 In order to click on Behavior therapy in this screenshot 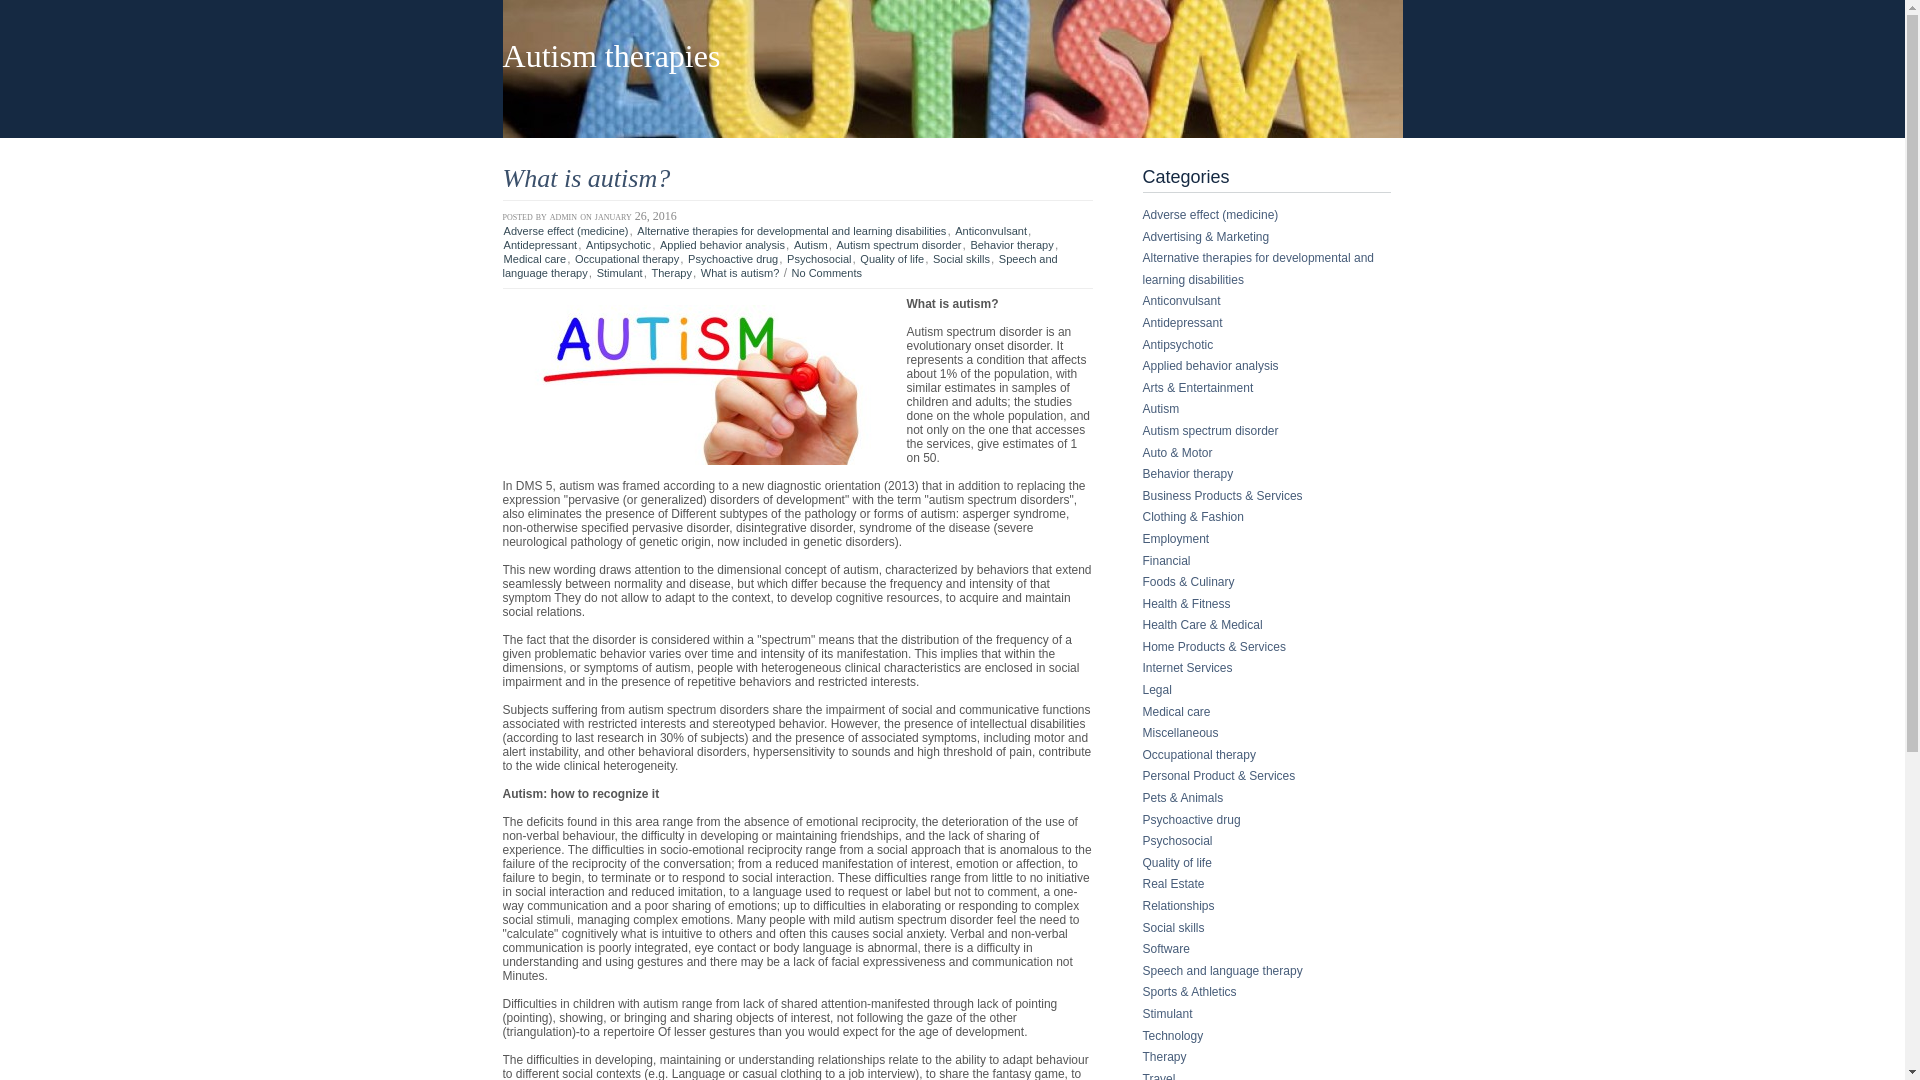, I will do `click(1012, 245)`.